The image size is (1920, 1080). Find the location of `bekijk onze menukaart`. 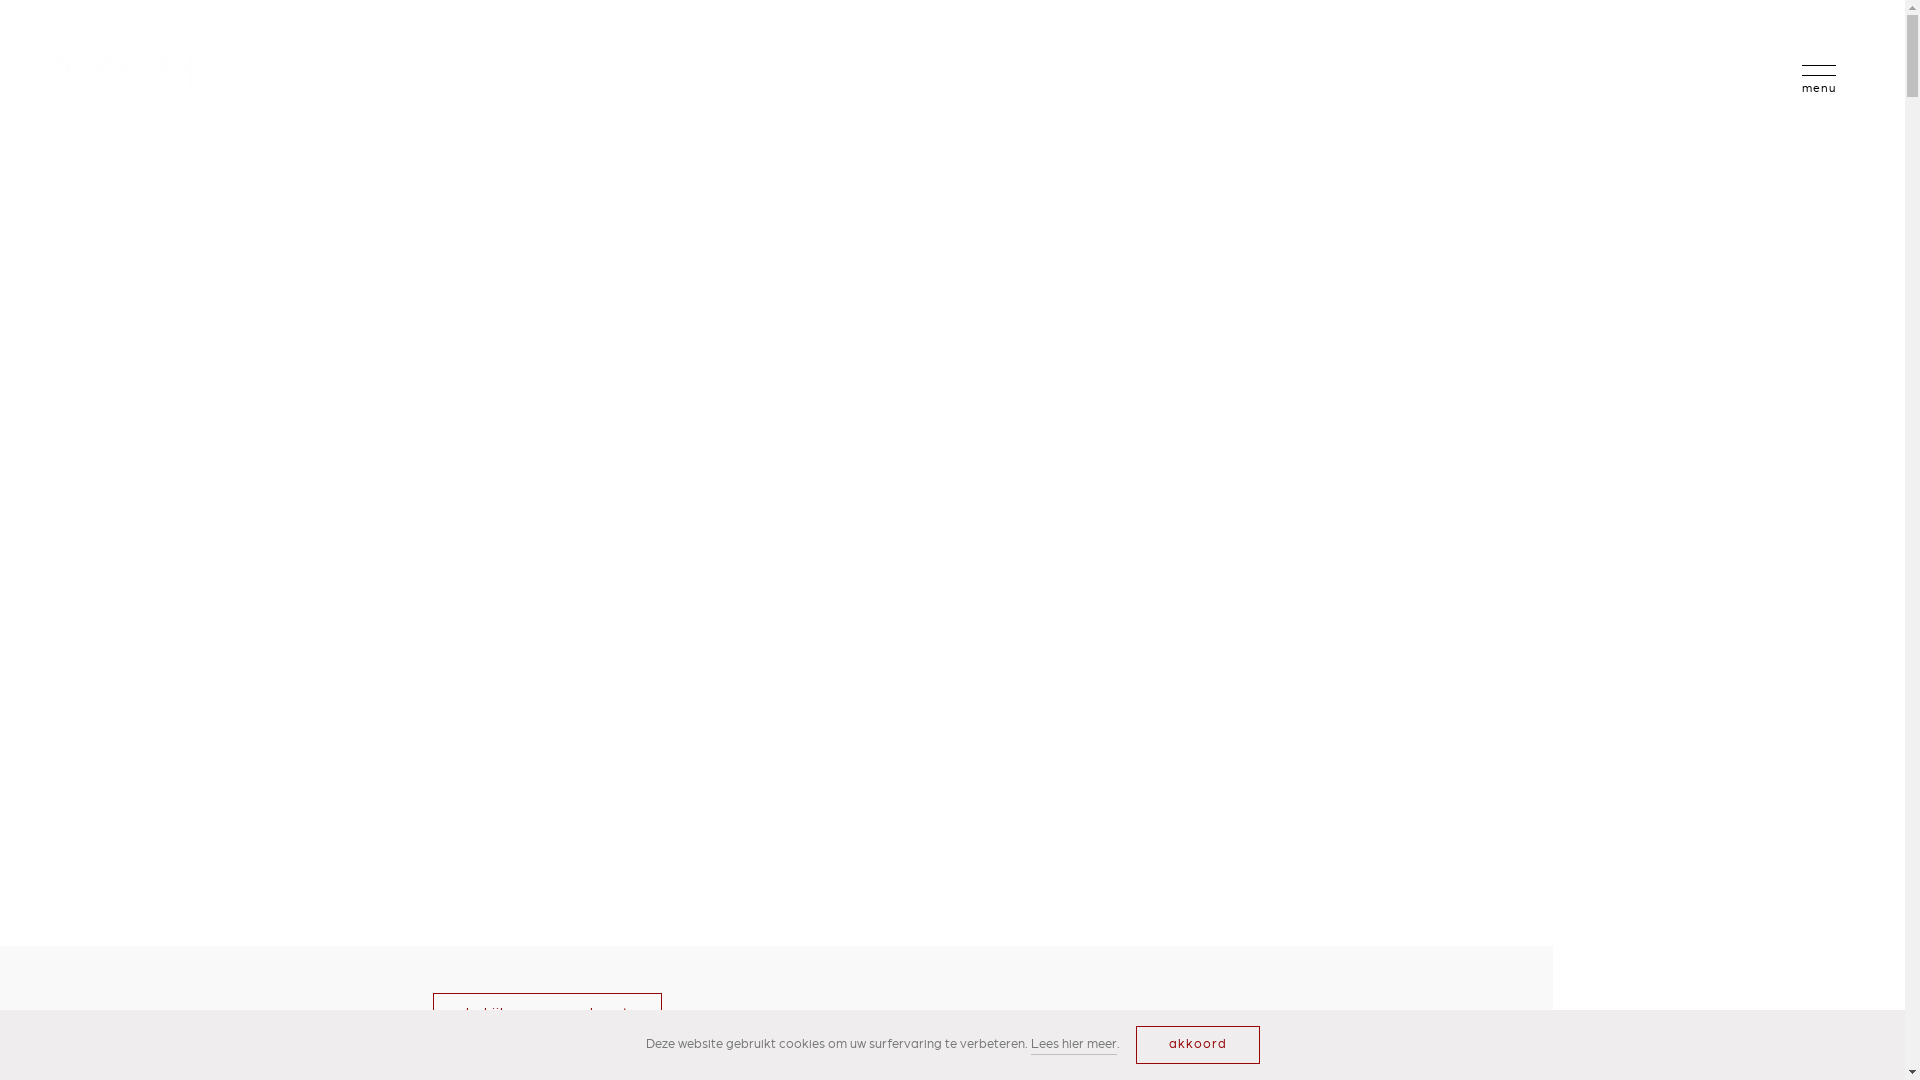

bekijk onze menukaart is located at coordinates (546, 1013).